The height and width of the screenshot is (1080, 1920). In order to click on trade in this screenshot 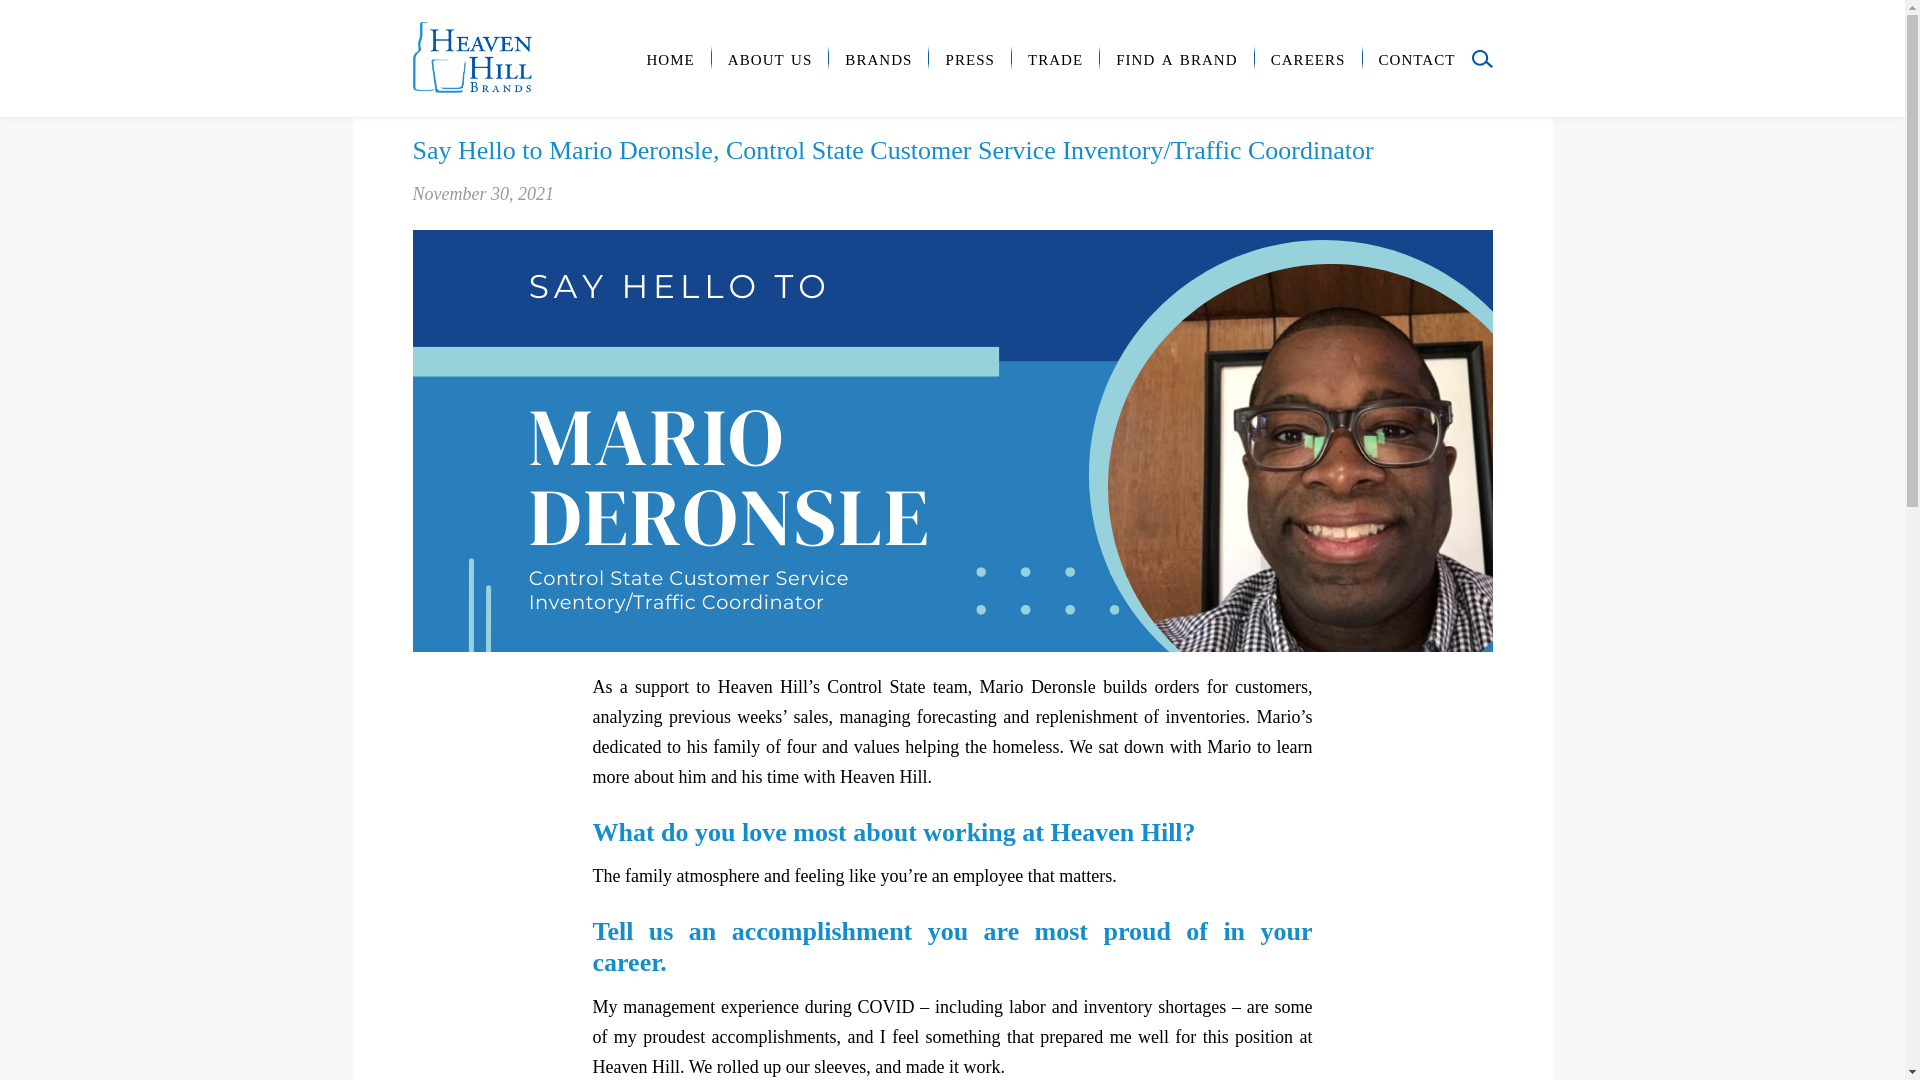, I will do `click(1054, 58)`.